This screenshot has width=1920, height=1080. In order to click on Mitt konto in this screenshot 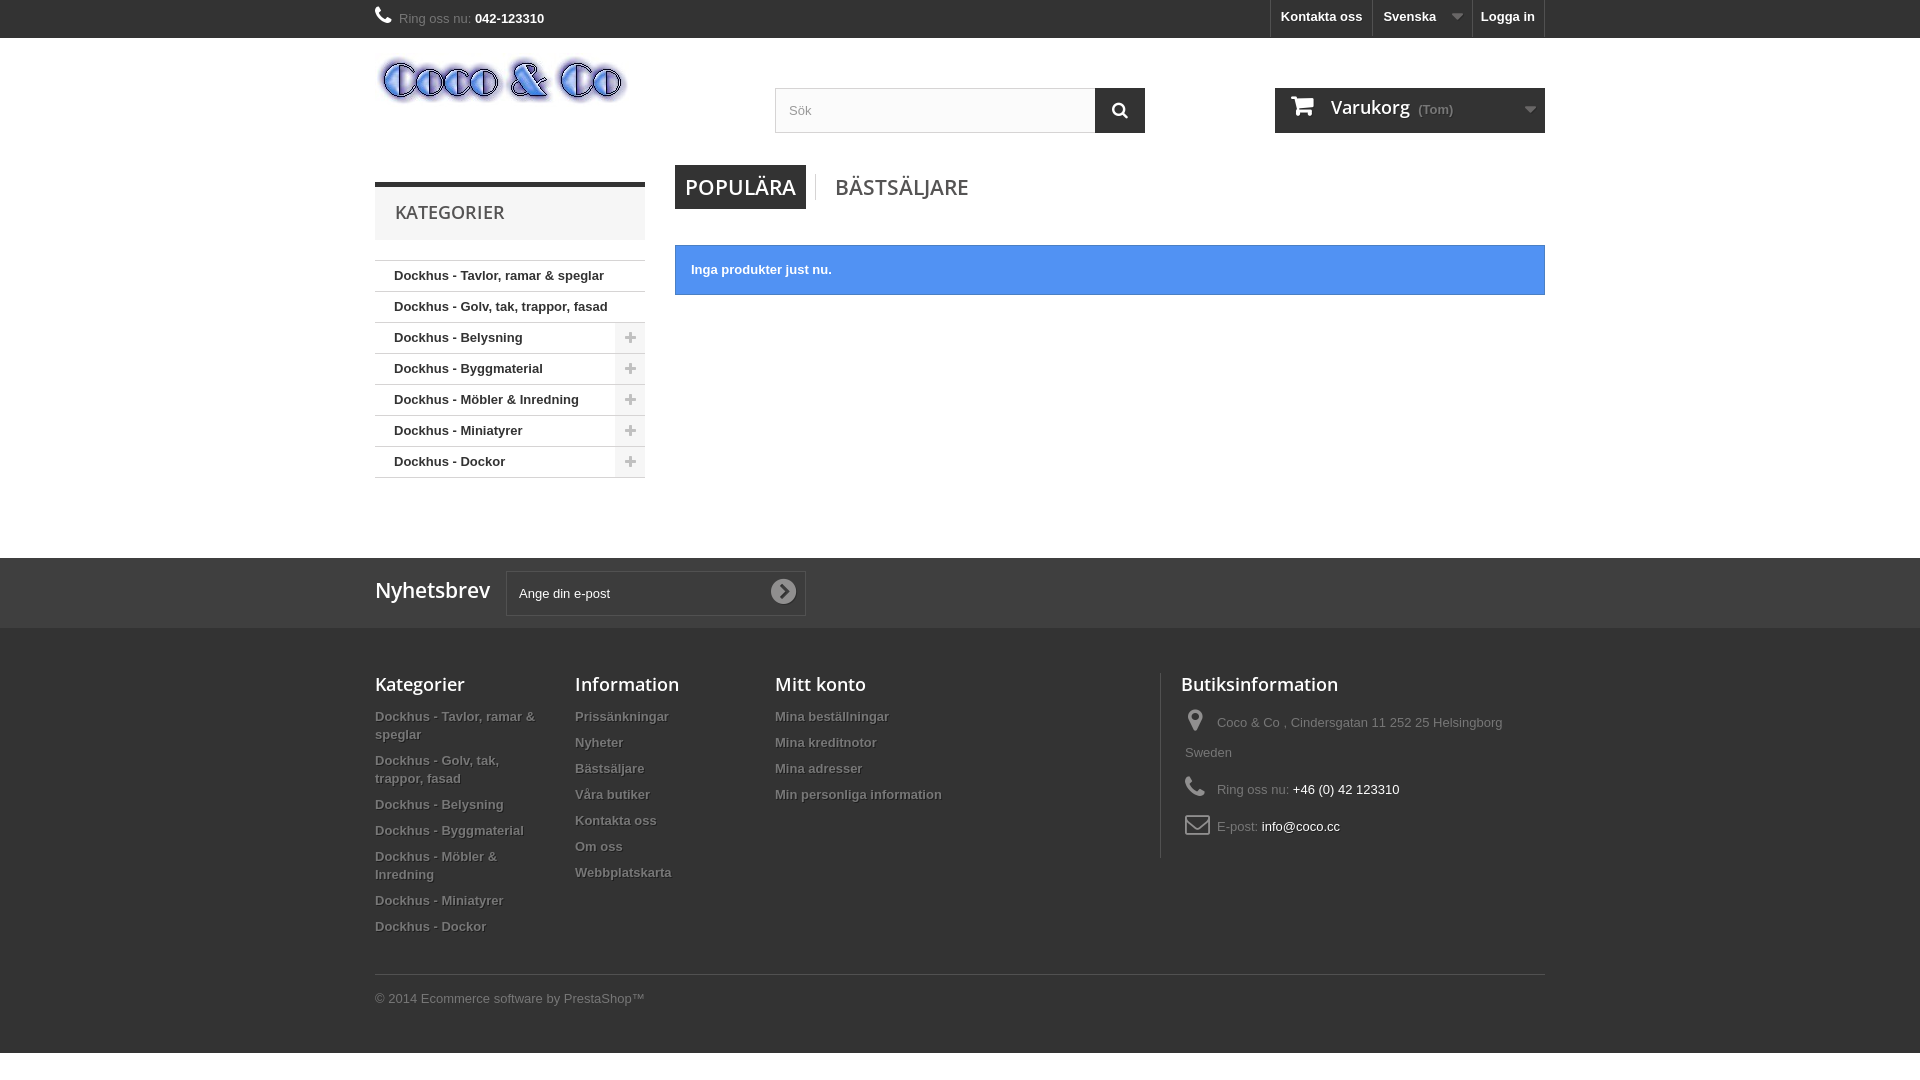, I will do `click(820, 684)`.